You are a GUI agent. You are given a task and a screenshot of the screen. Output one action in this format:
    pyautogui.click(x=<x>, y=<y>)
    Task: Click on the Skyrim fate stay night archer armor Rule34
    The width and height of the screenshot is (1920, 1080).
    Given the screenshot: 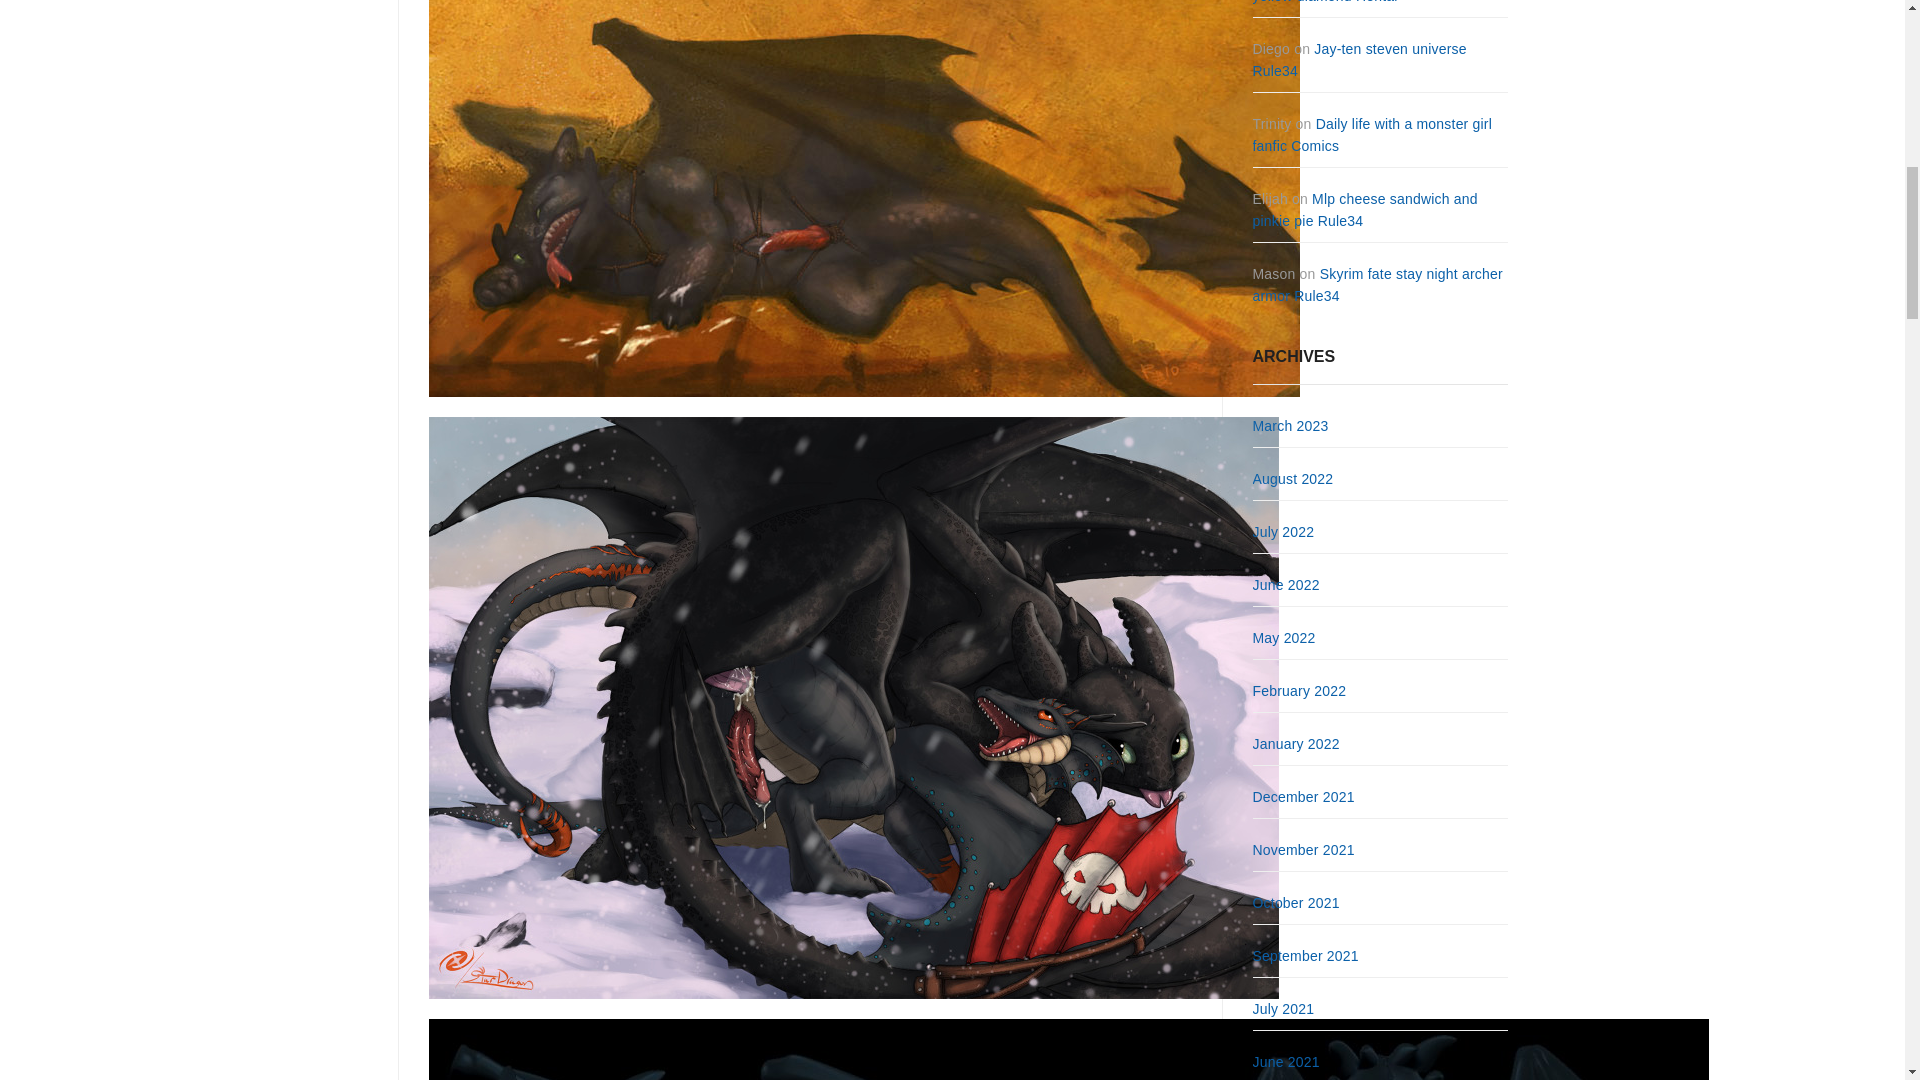 What is the action you would take?
    pyautogui.click(x=1376, y=284)
    